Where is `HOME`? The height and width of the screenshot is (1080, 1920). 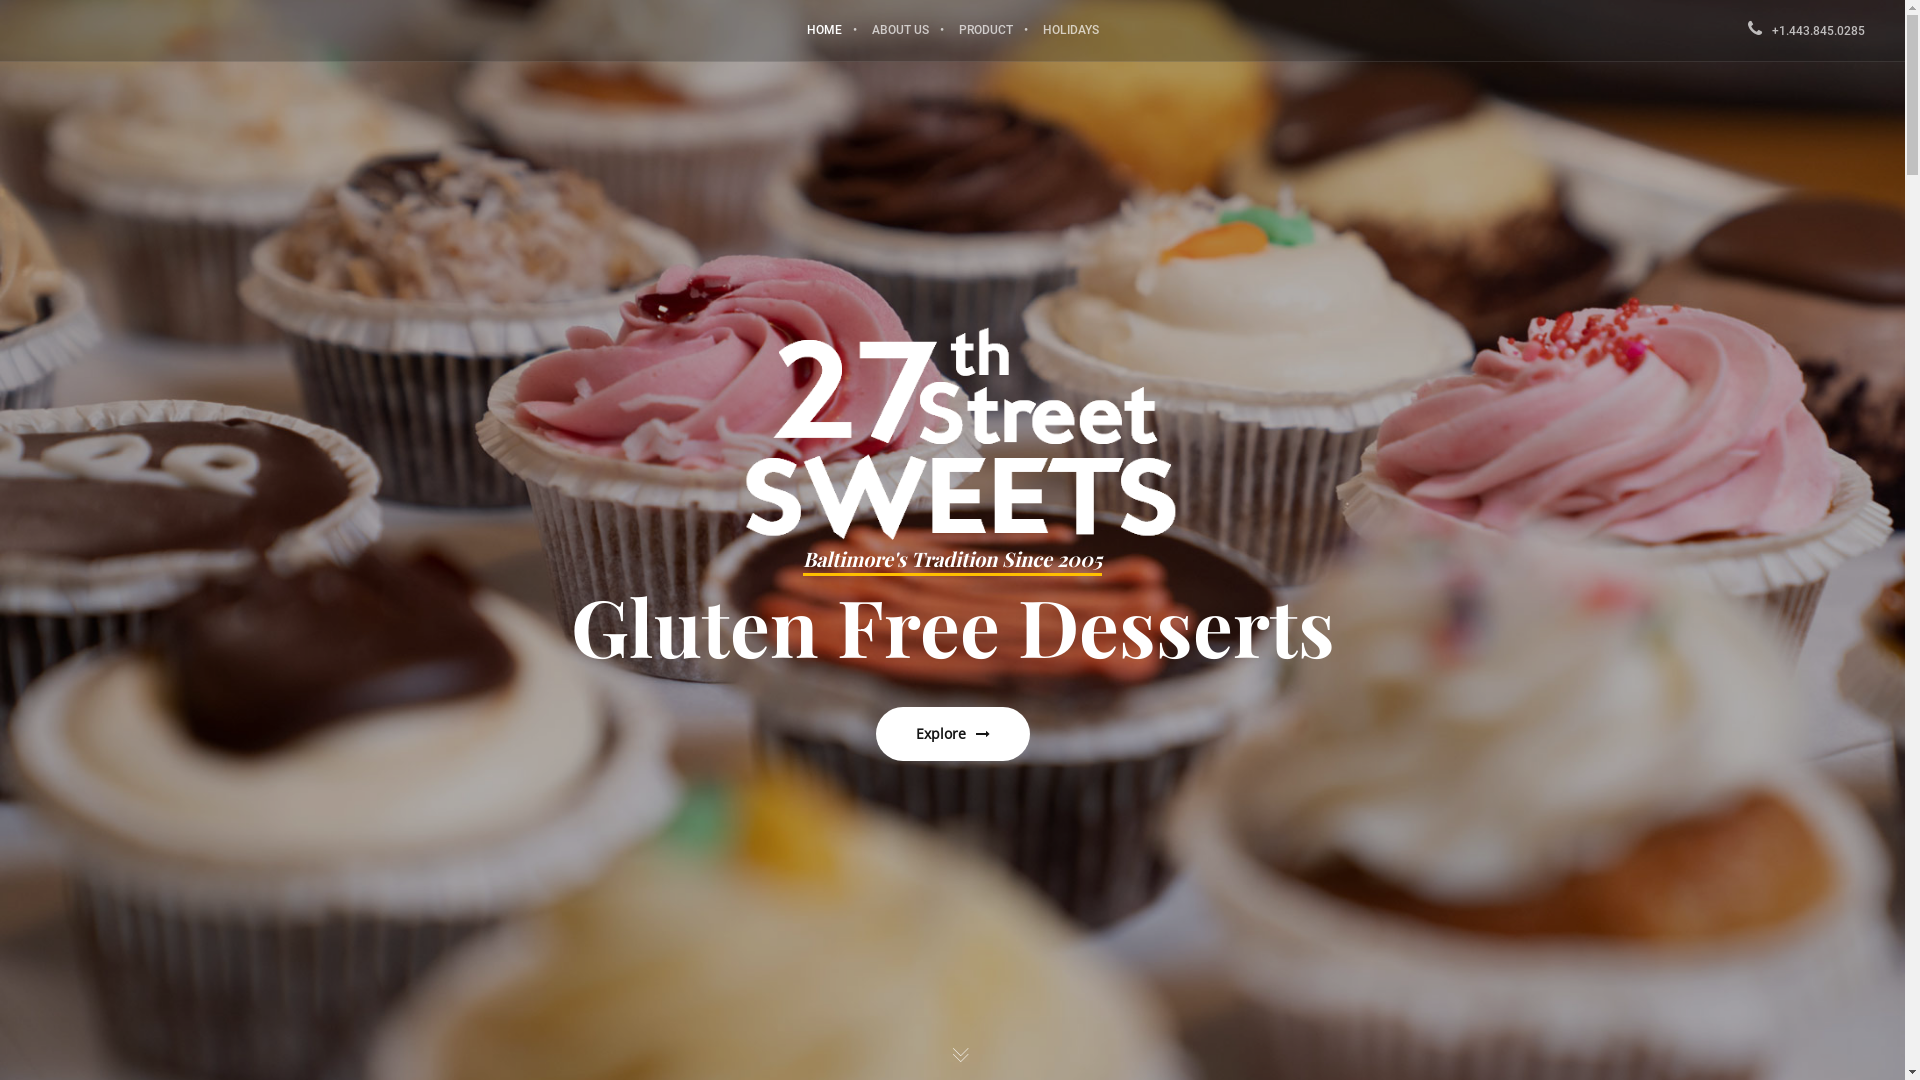
HOME is located at coordinates (824, 30).